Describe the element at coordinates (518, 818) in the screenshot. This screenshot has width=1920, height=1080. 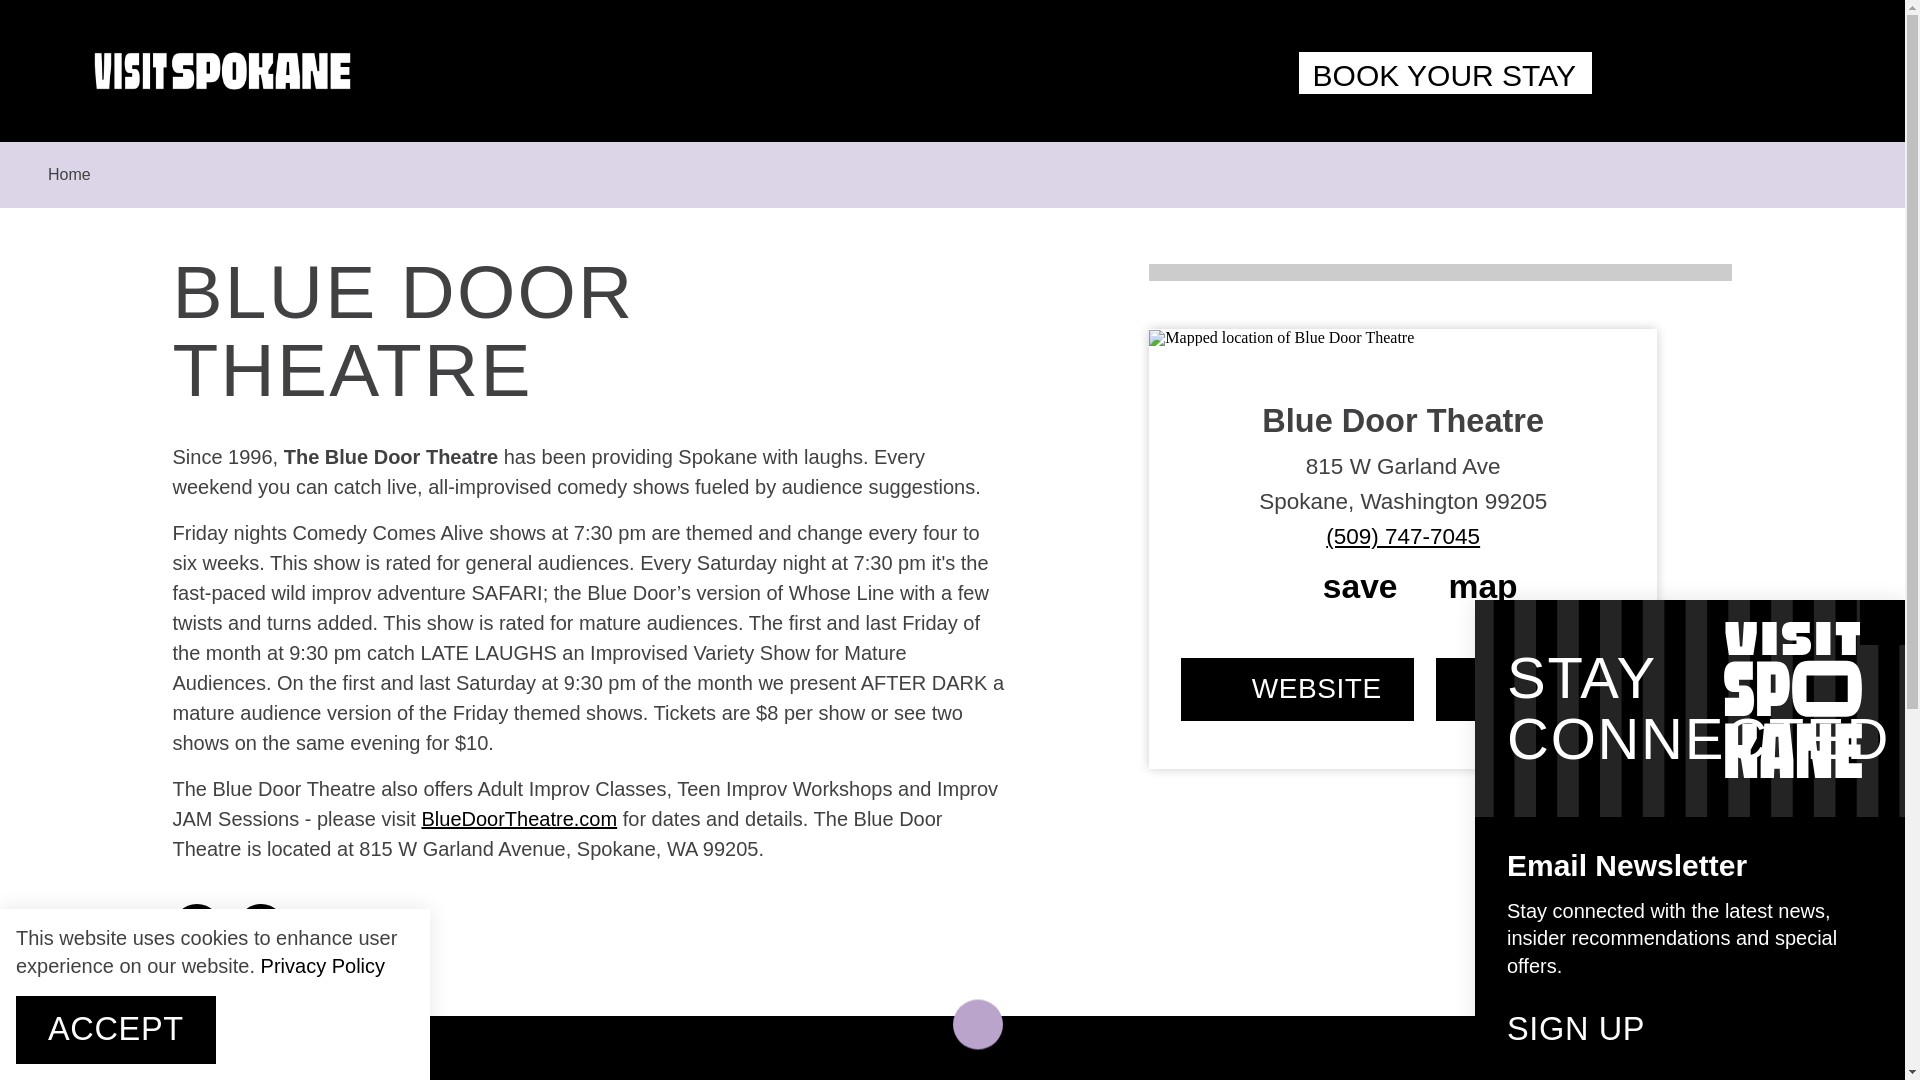
I see `BlueDoorTheatre.com` at that location.